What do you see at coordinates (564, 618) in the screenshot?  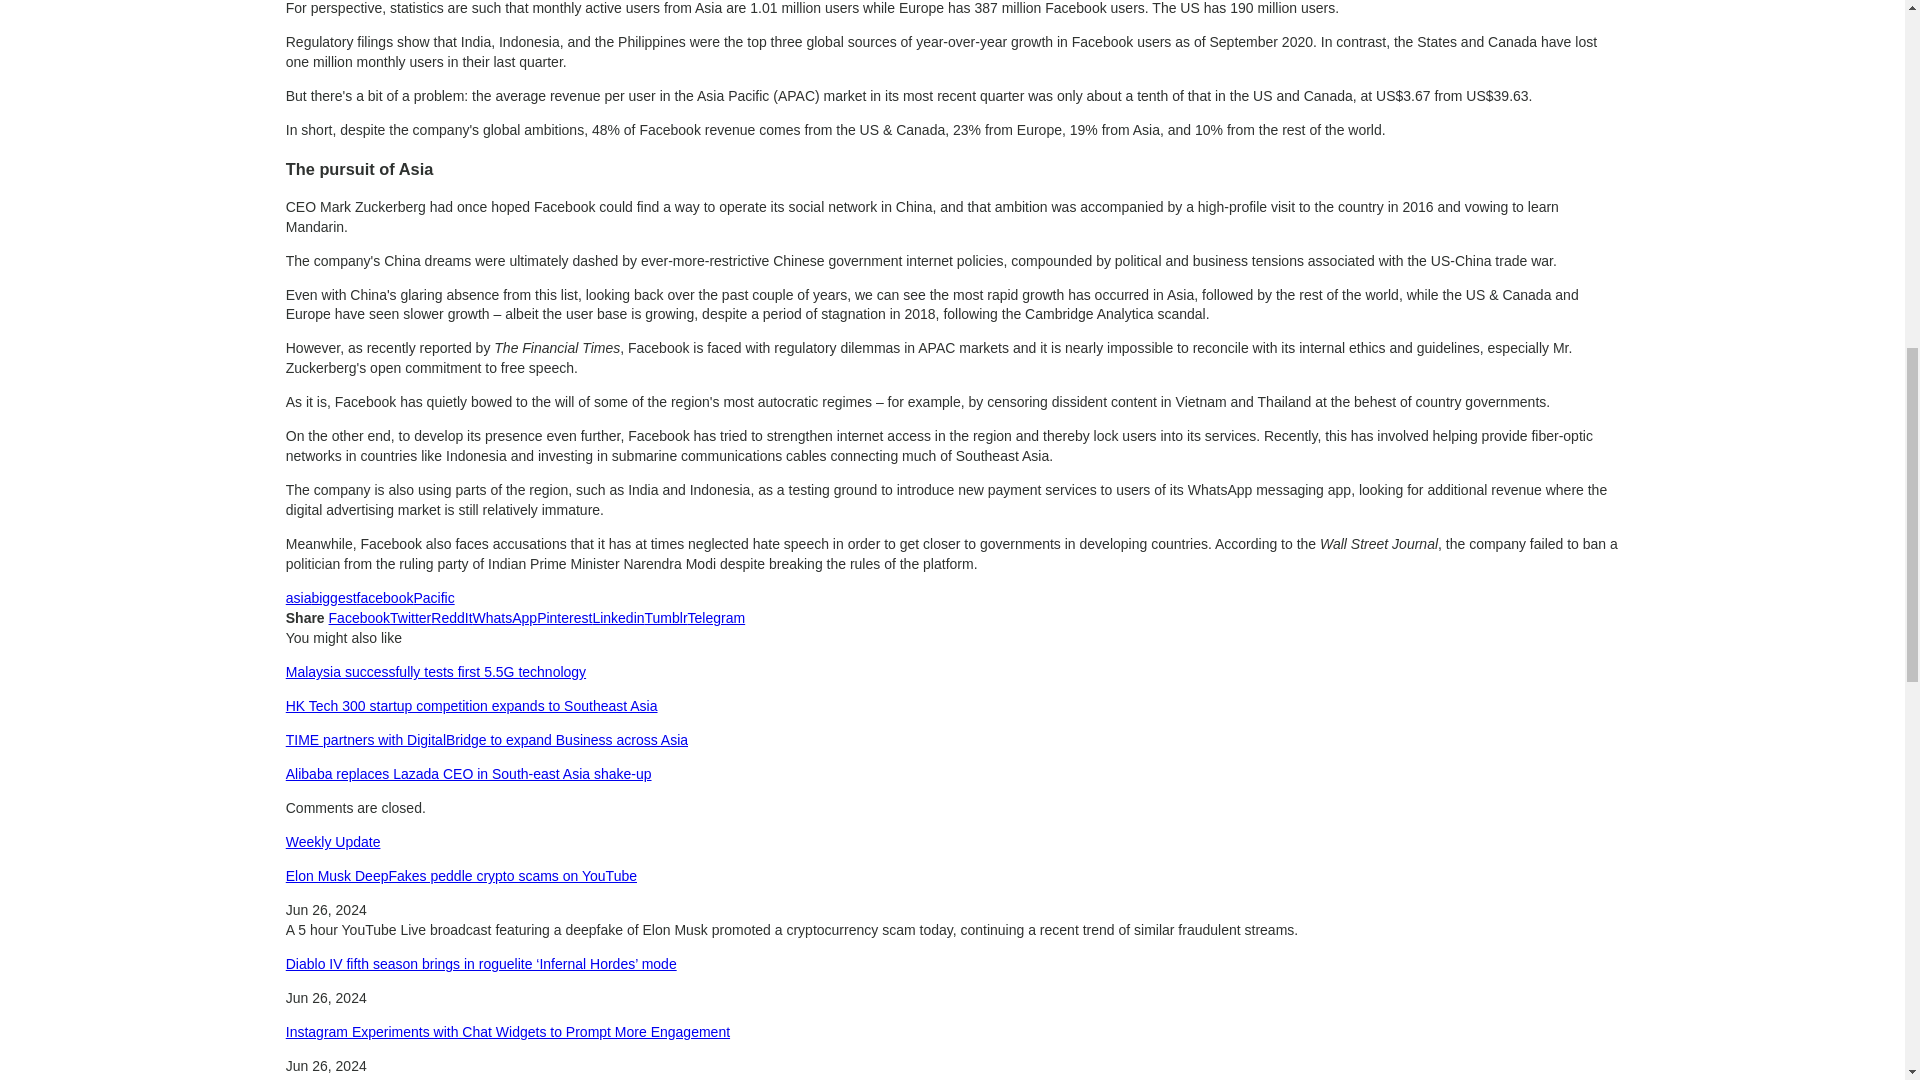 I see `Pinterest` at bounding box center [564, 618].